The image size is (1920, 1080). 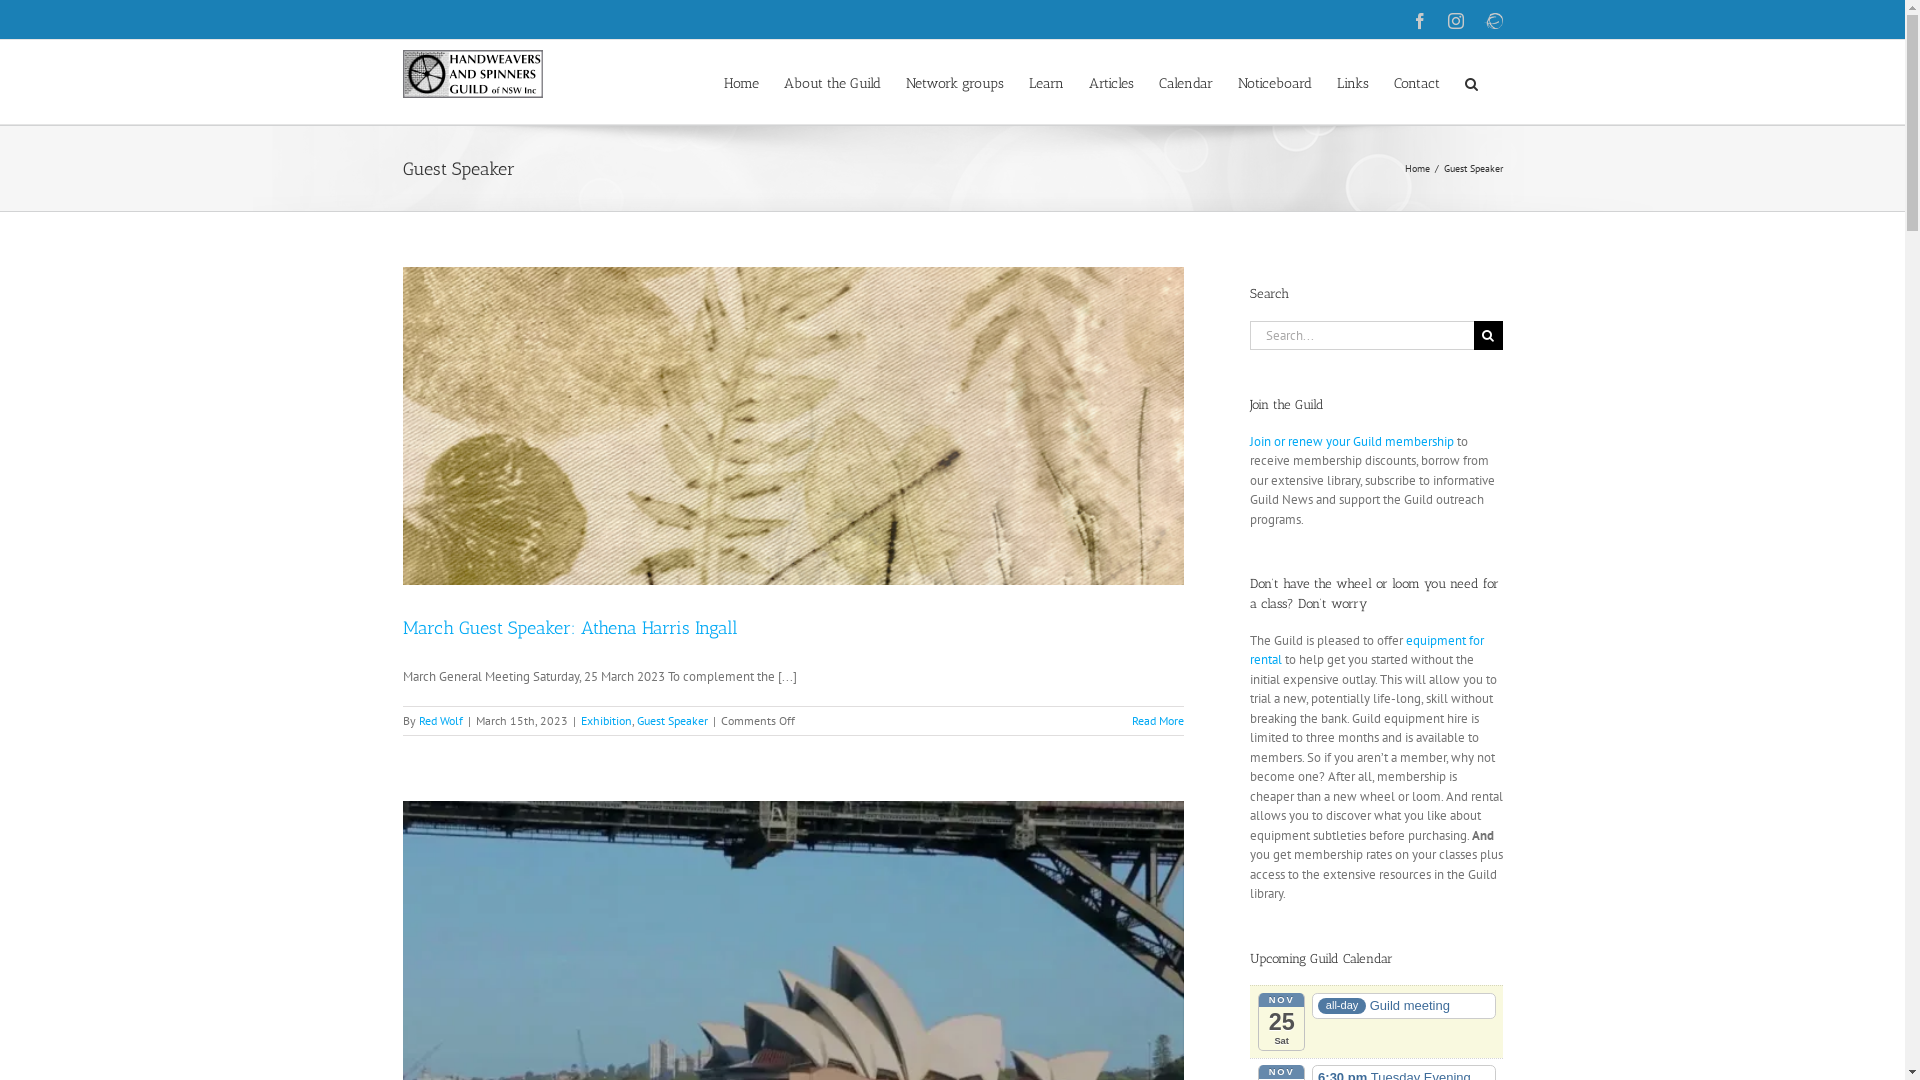 I want to click on Network groups, so click(x=955, y=82).